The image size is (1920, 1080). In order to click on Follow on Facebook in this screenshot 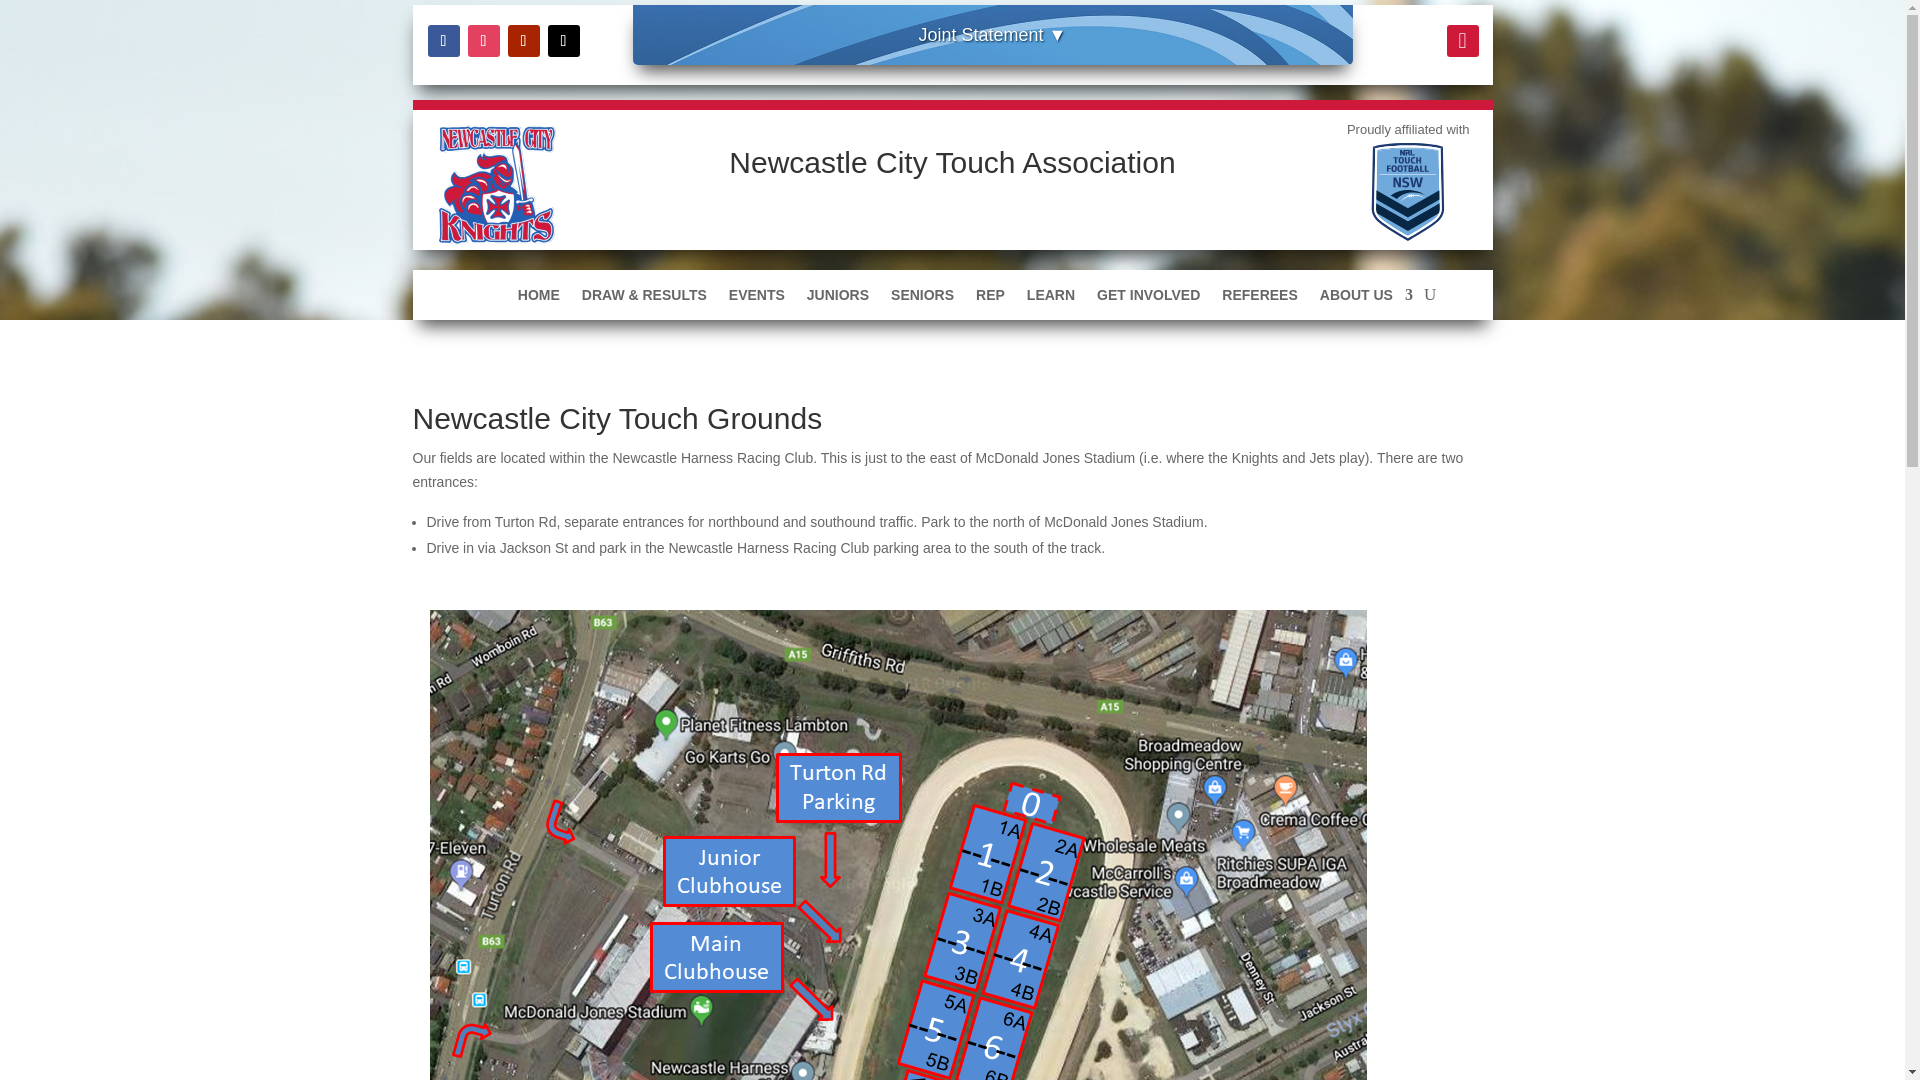, I will do `click(444, 40)`.